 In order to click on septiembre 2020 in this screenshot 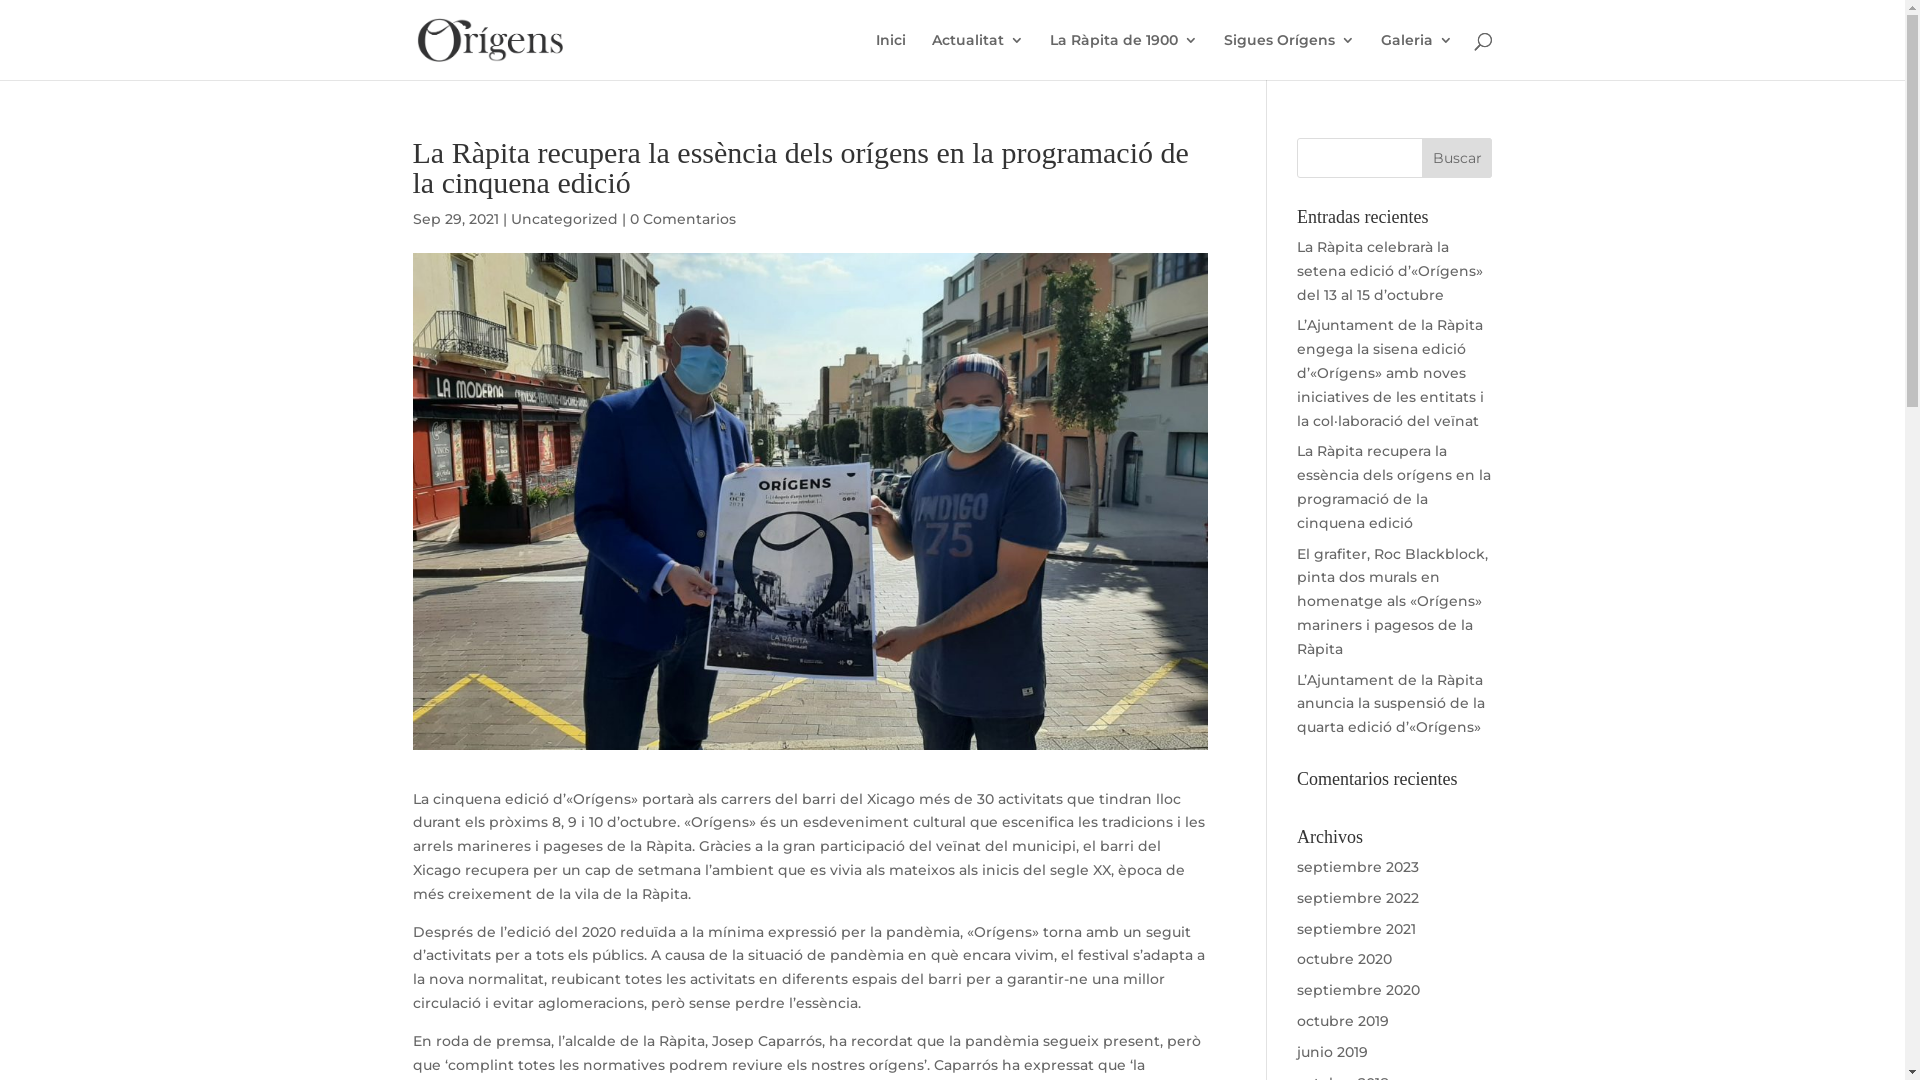, I will do `click(1358, 990)`.